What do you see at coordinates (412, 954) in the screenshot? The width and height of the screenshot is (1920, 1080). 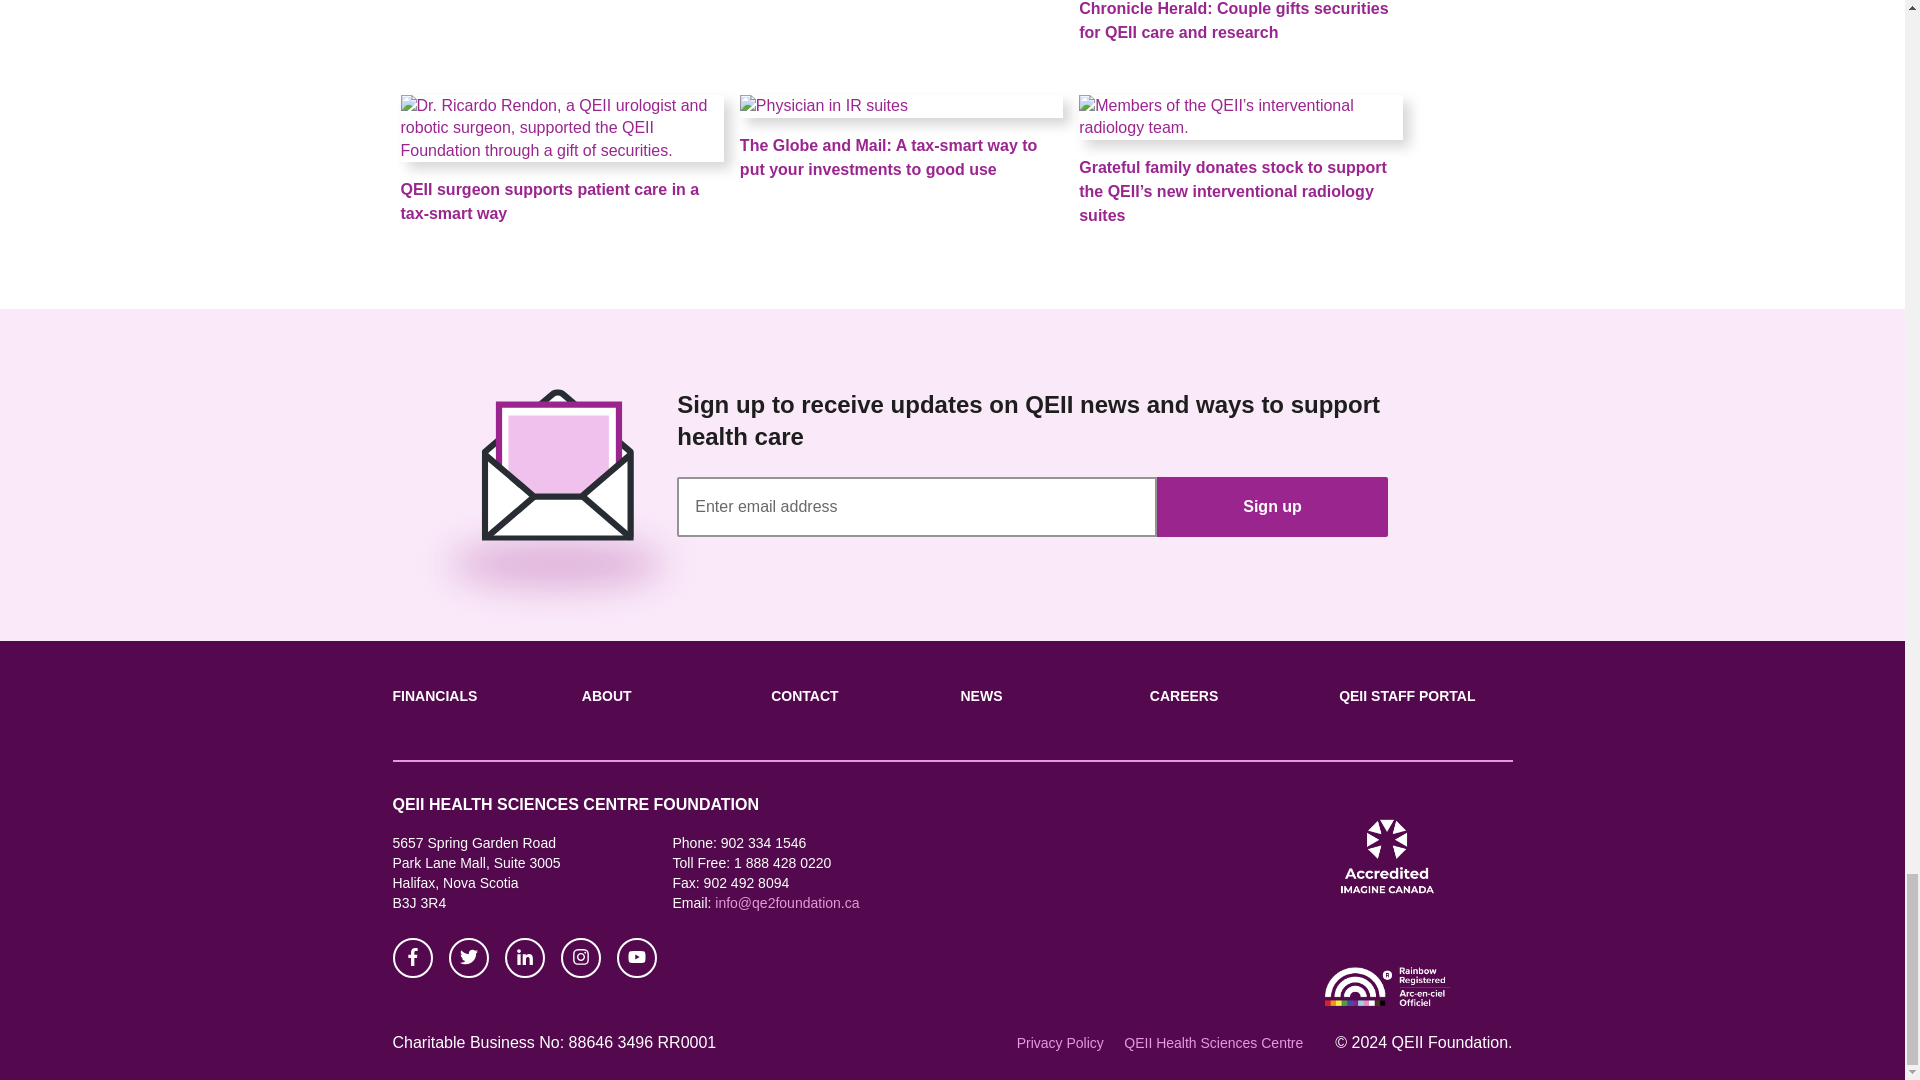 I see `Facebook` at bounding box center [412, 954].